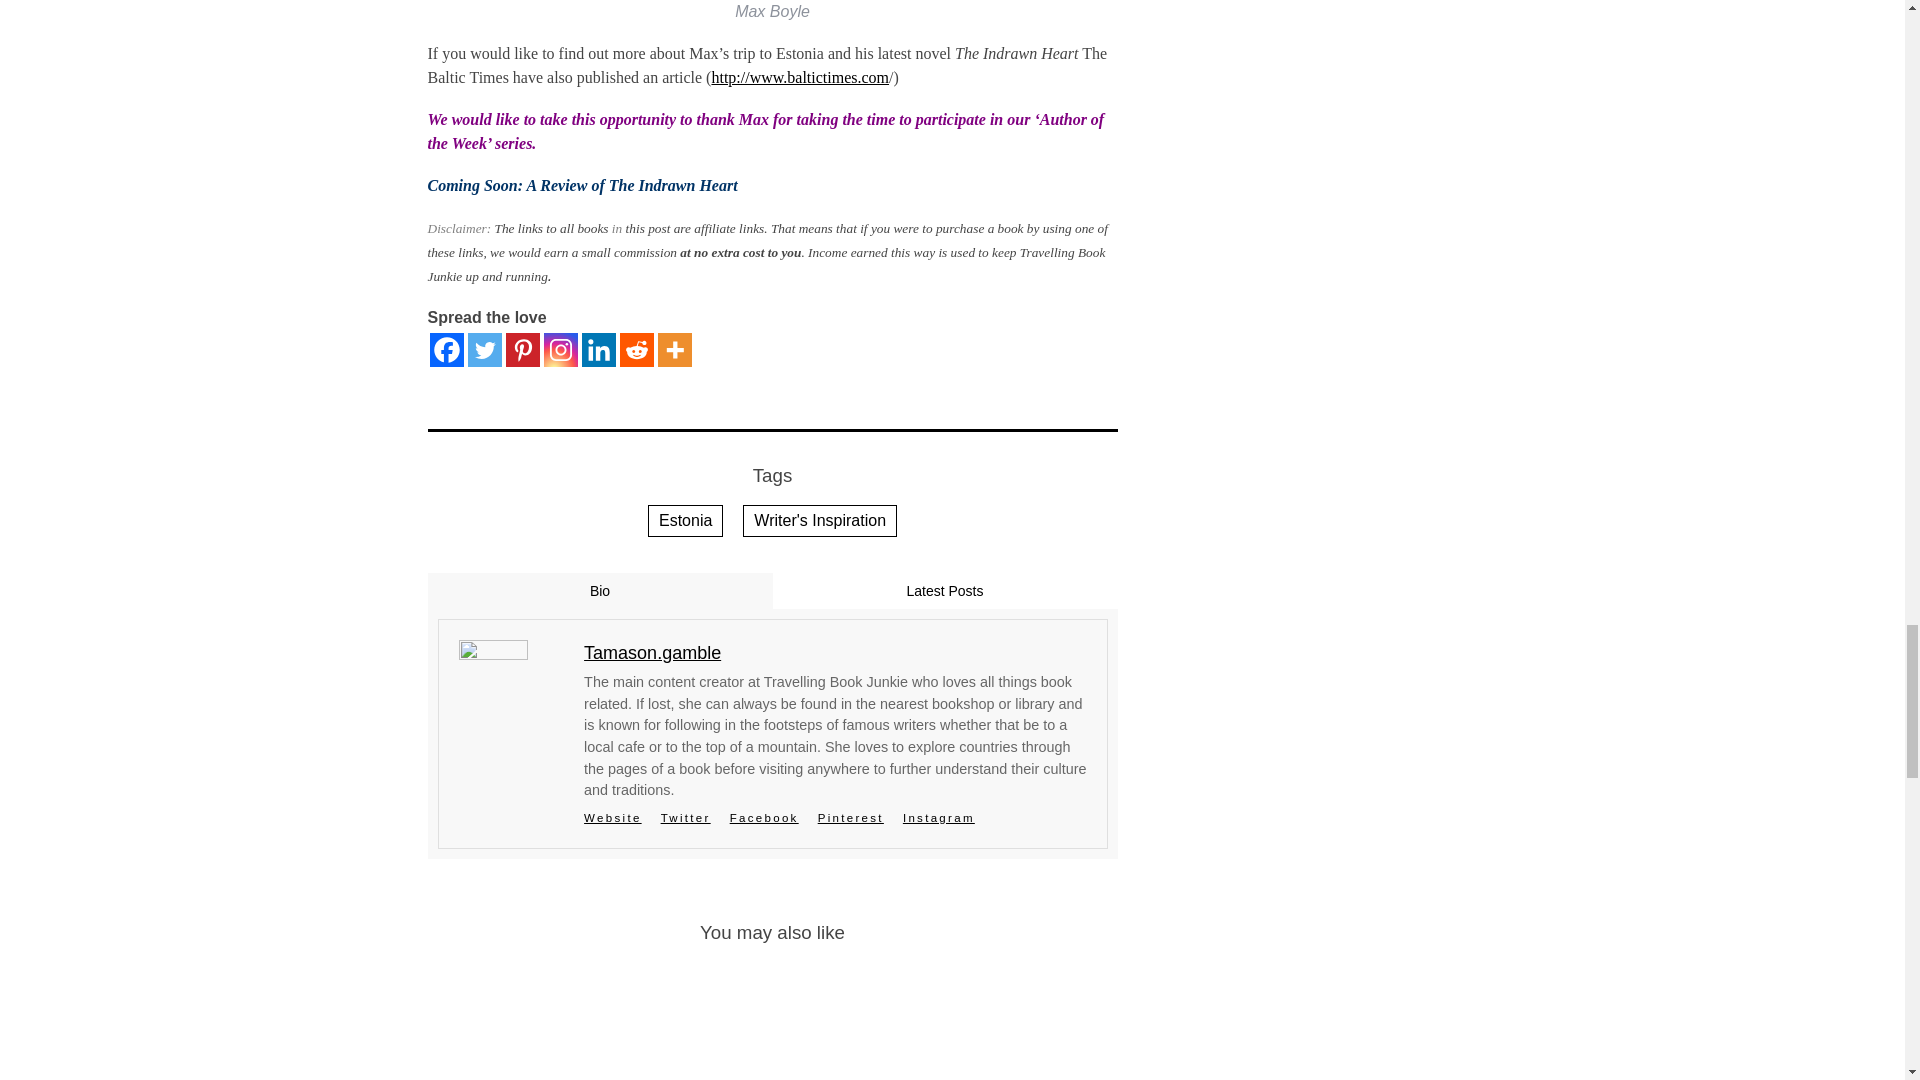 Image resolution: width=1920 pixels, height=1080 pixels. What do you see at coordinates (598, 350) in the screenshot?
I see `Linkedin` at bounding box center [598, 350].